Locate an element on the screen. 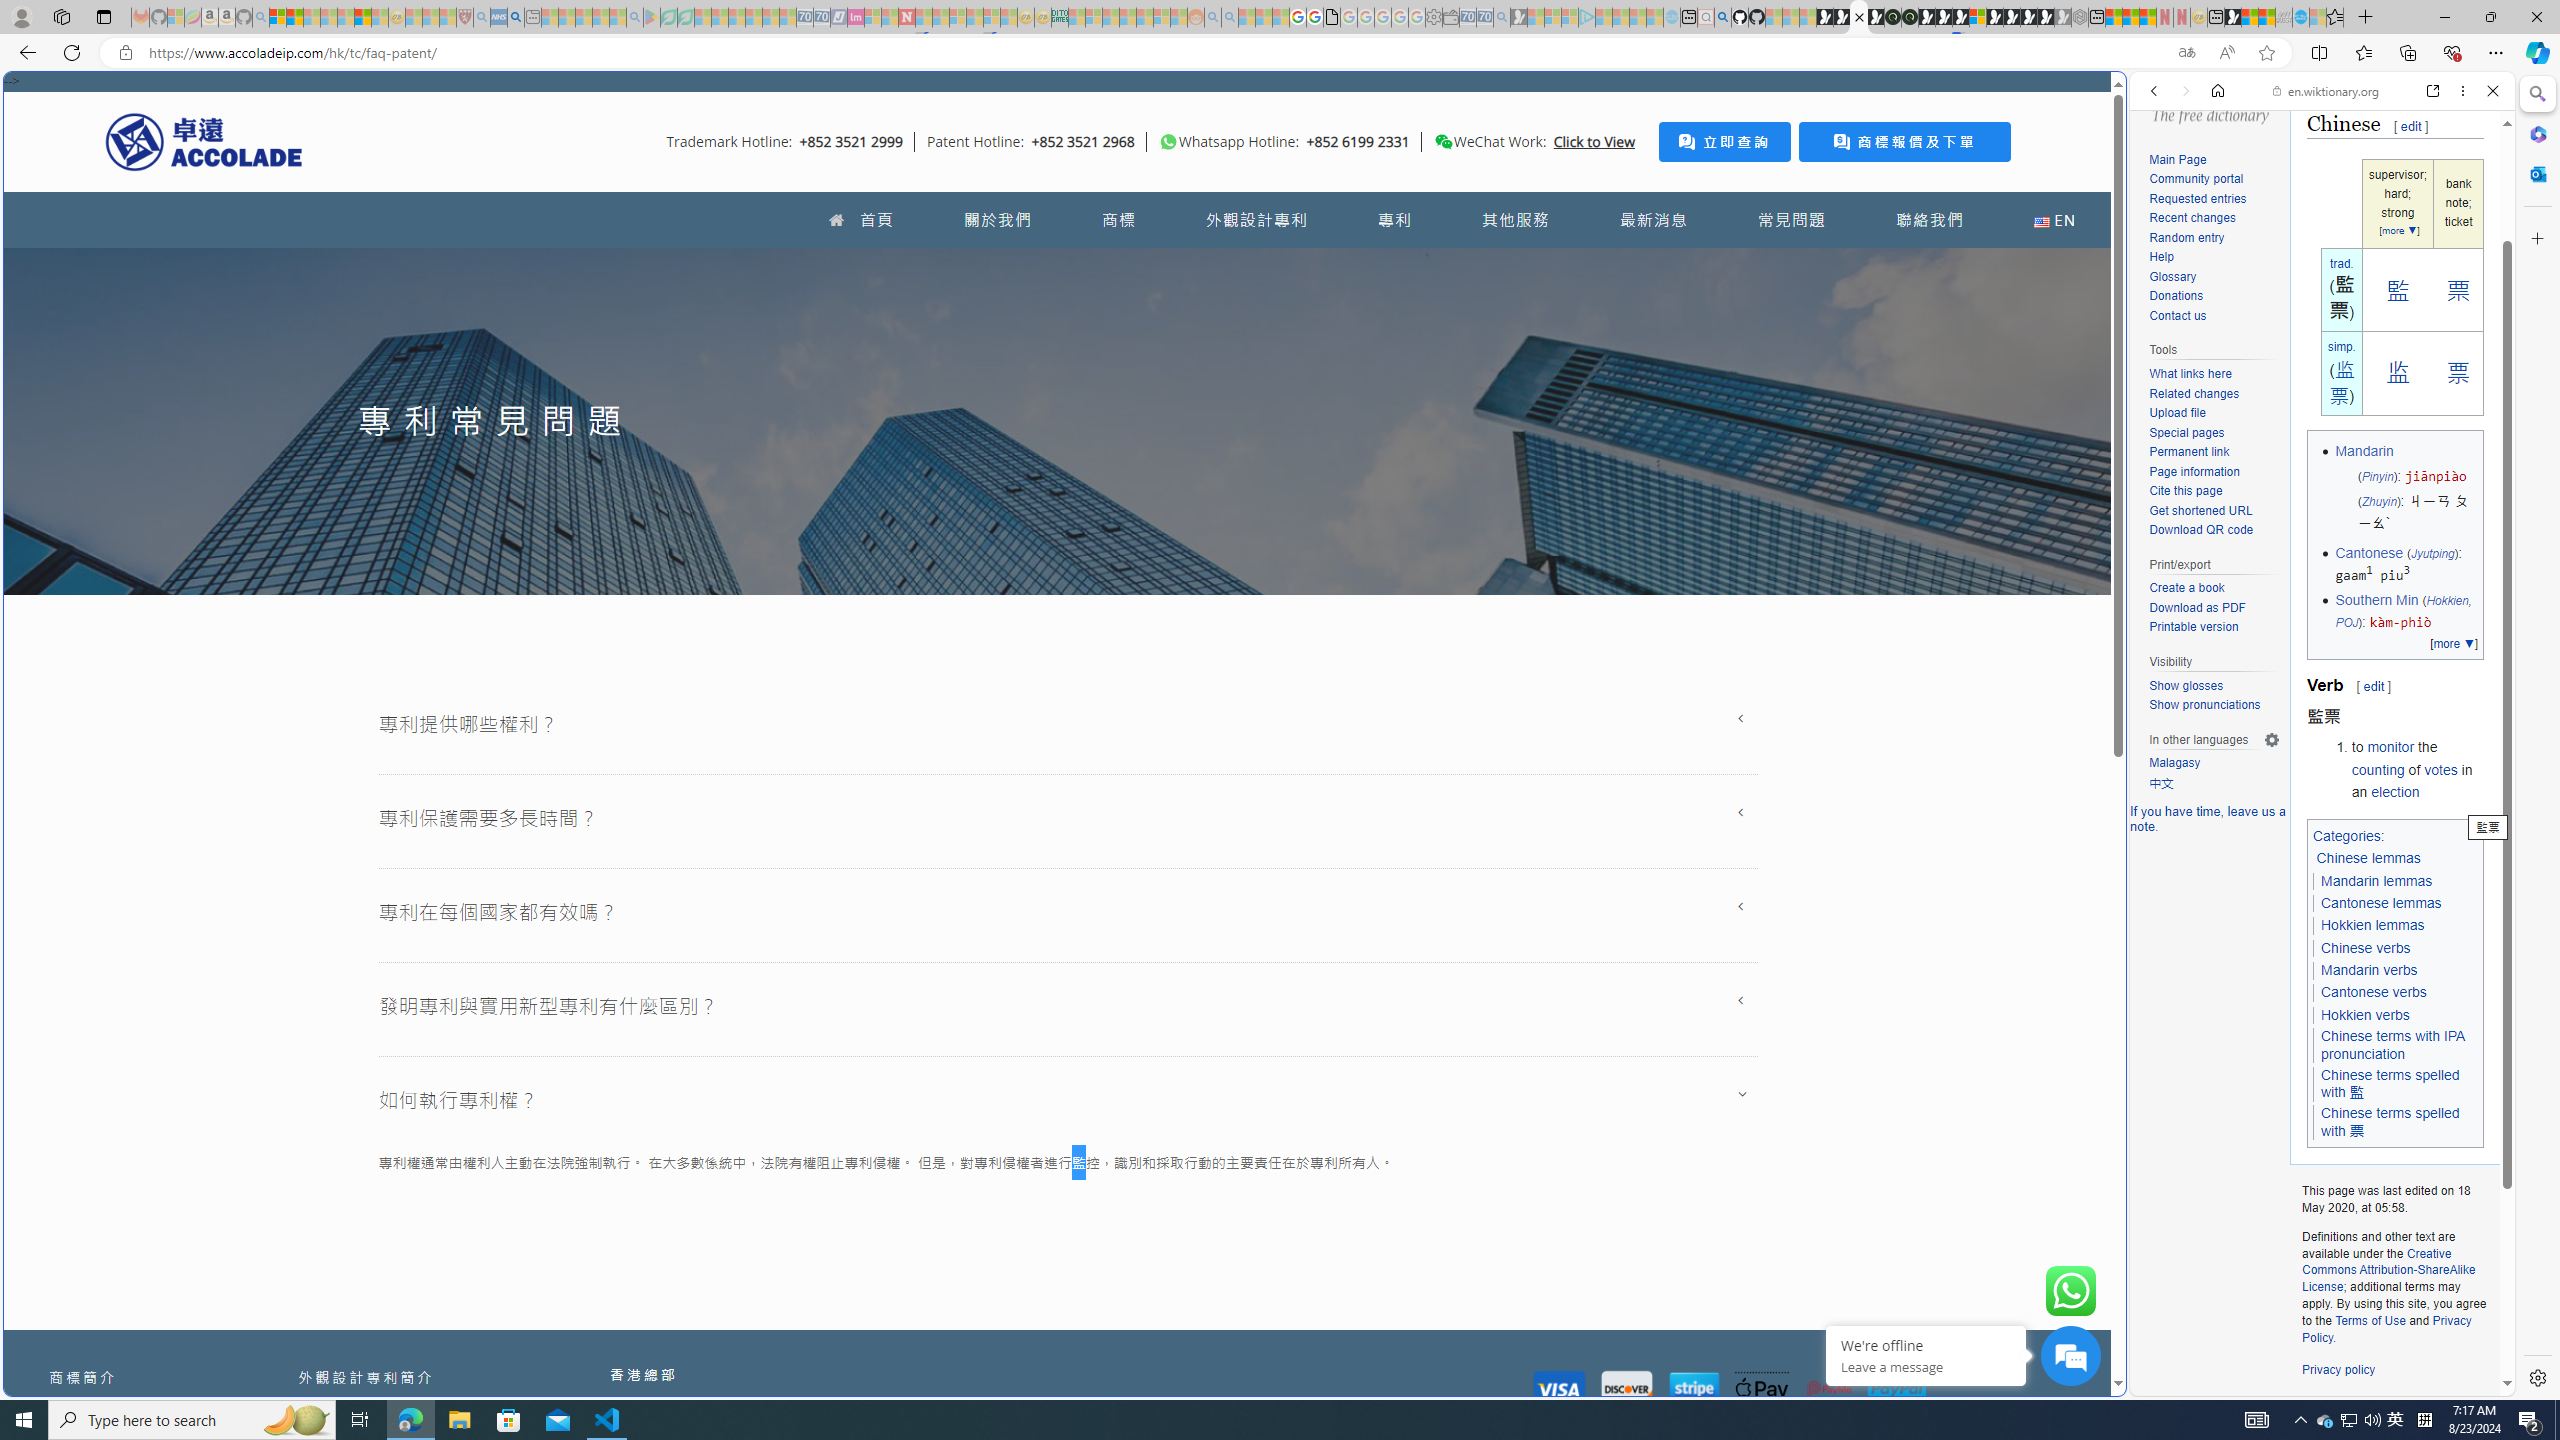 Image resolution: width=2560 pixels, height=1440 pixels. Community portal is located at coordinates (2196, 179).